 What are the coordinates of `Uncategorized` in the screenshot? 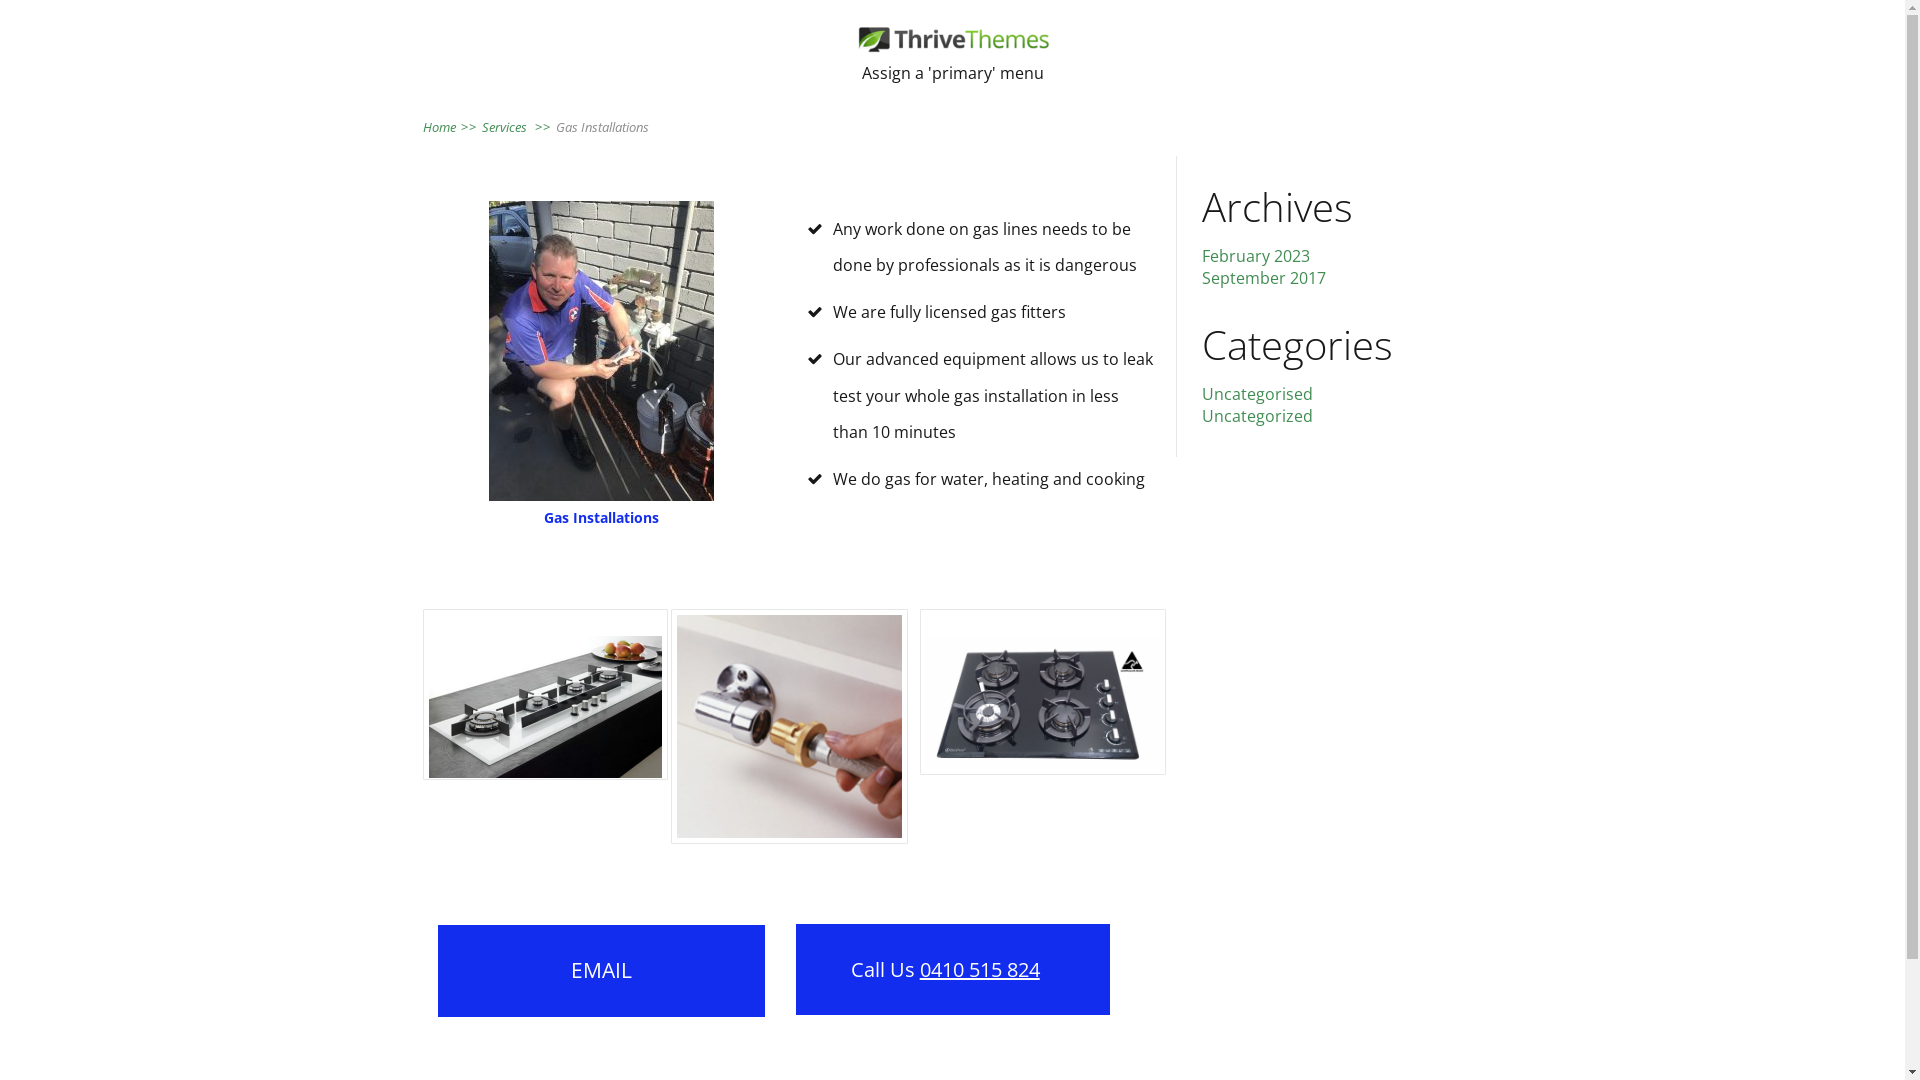 It's located at (1258, 415).